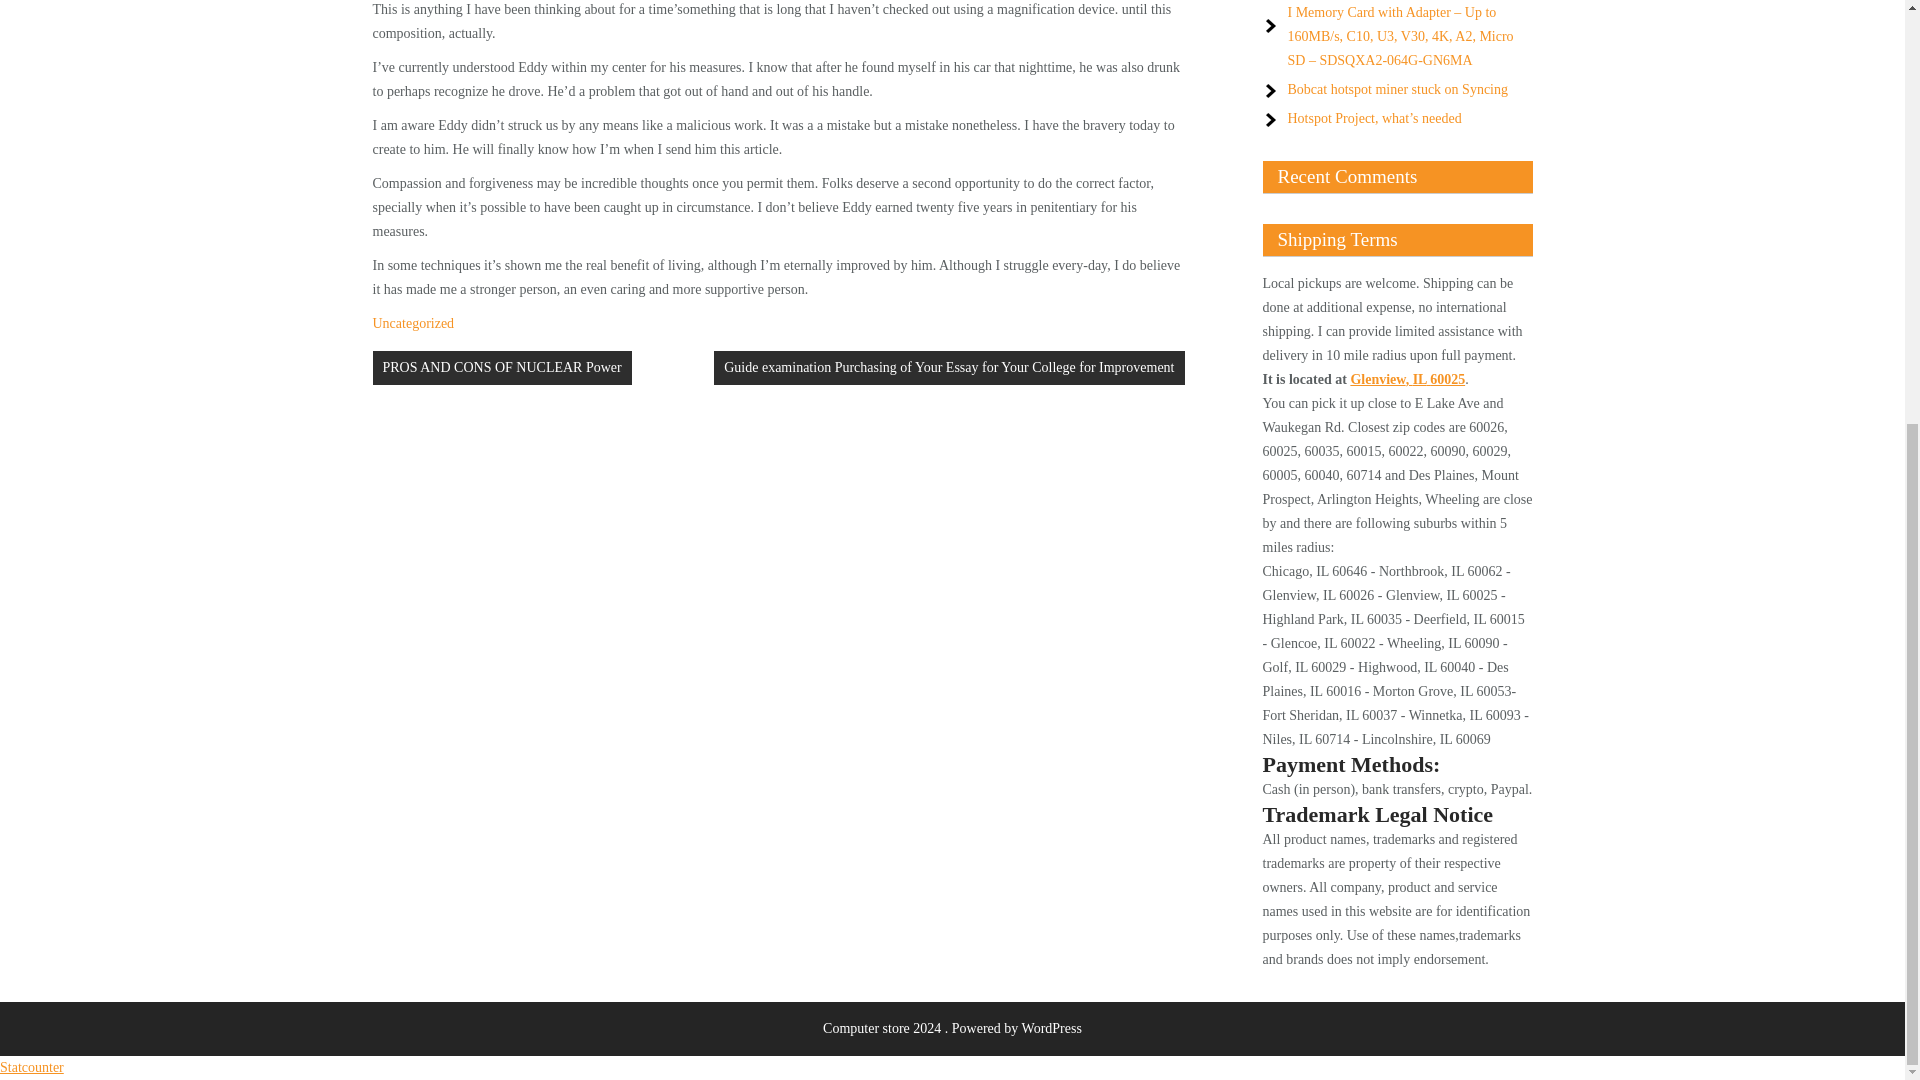 The image size is (1920, 1080). Describe the element at coordinates (32, 1066) in the screenshot. I see `Statcounter` at that location.